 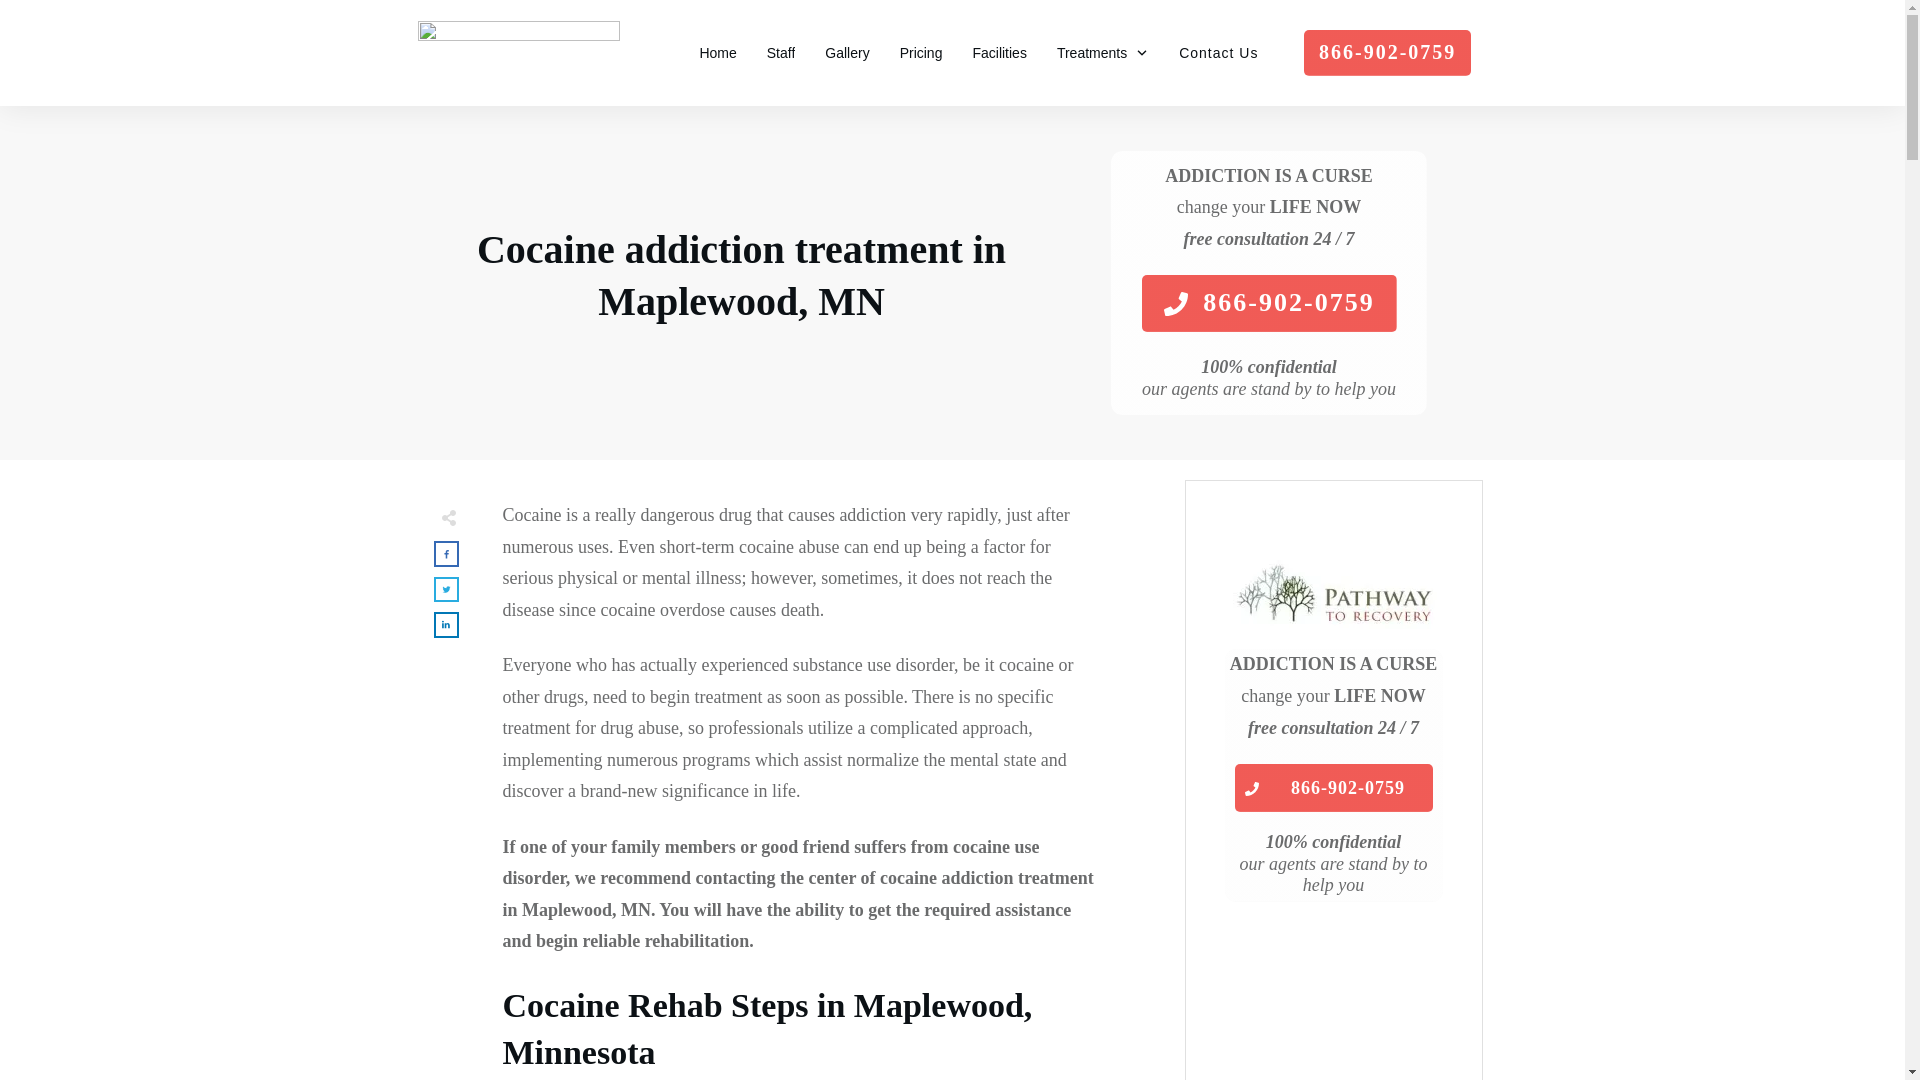 I want to click on Contact Us, so click(x=1218, y=52).